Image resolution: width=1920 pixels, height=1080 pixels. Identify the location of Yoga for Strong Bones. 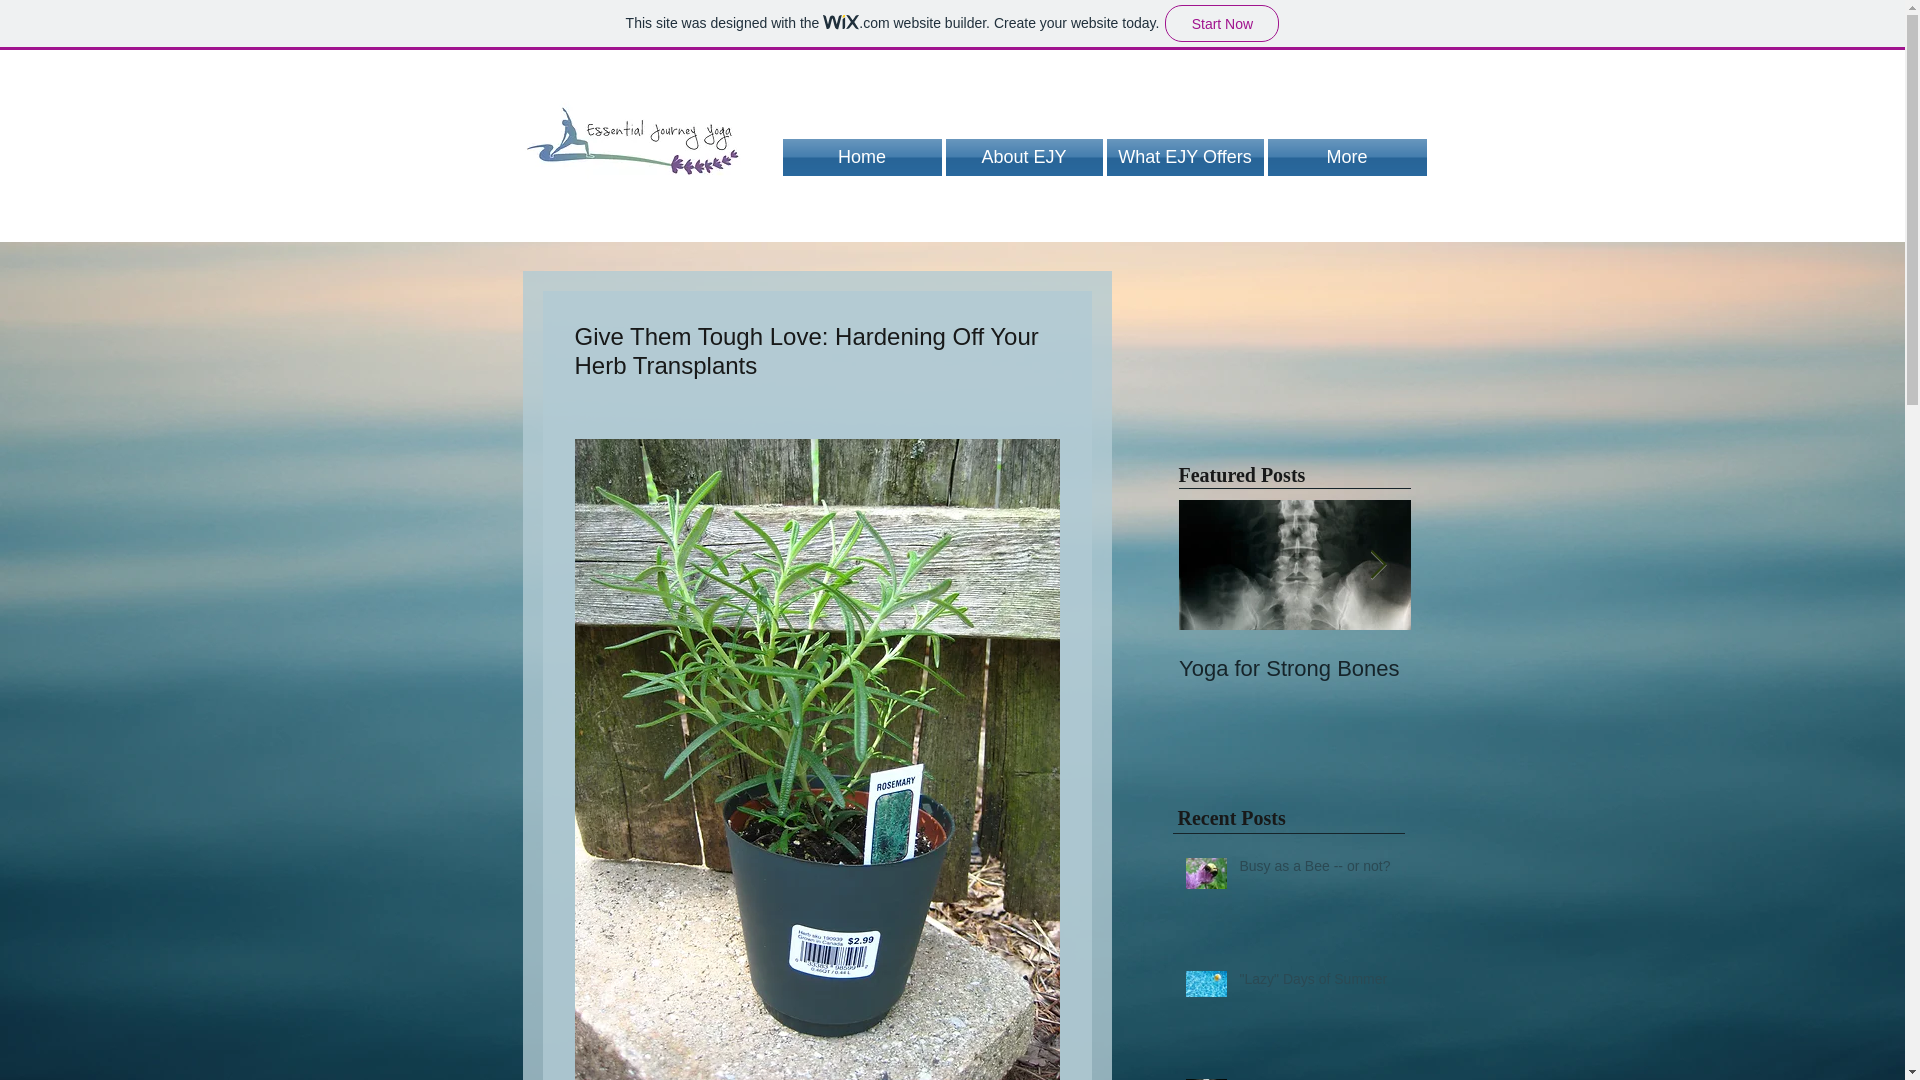
(1294, 668).